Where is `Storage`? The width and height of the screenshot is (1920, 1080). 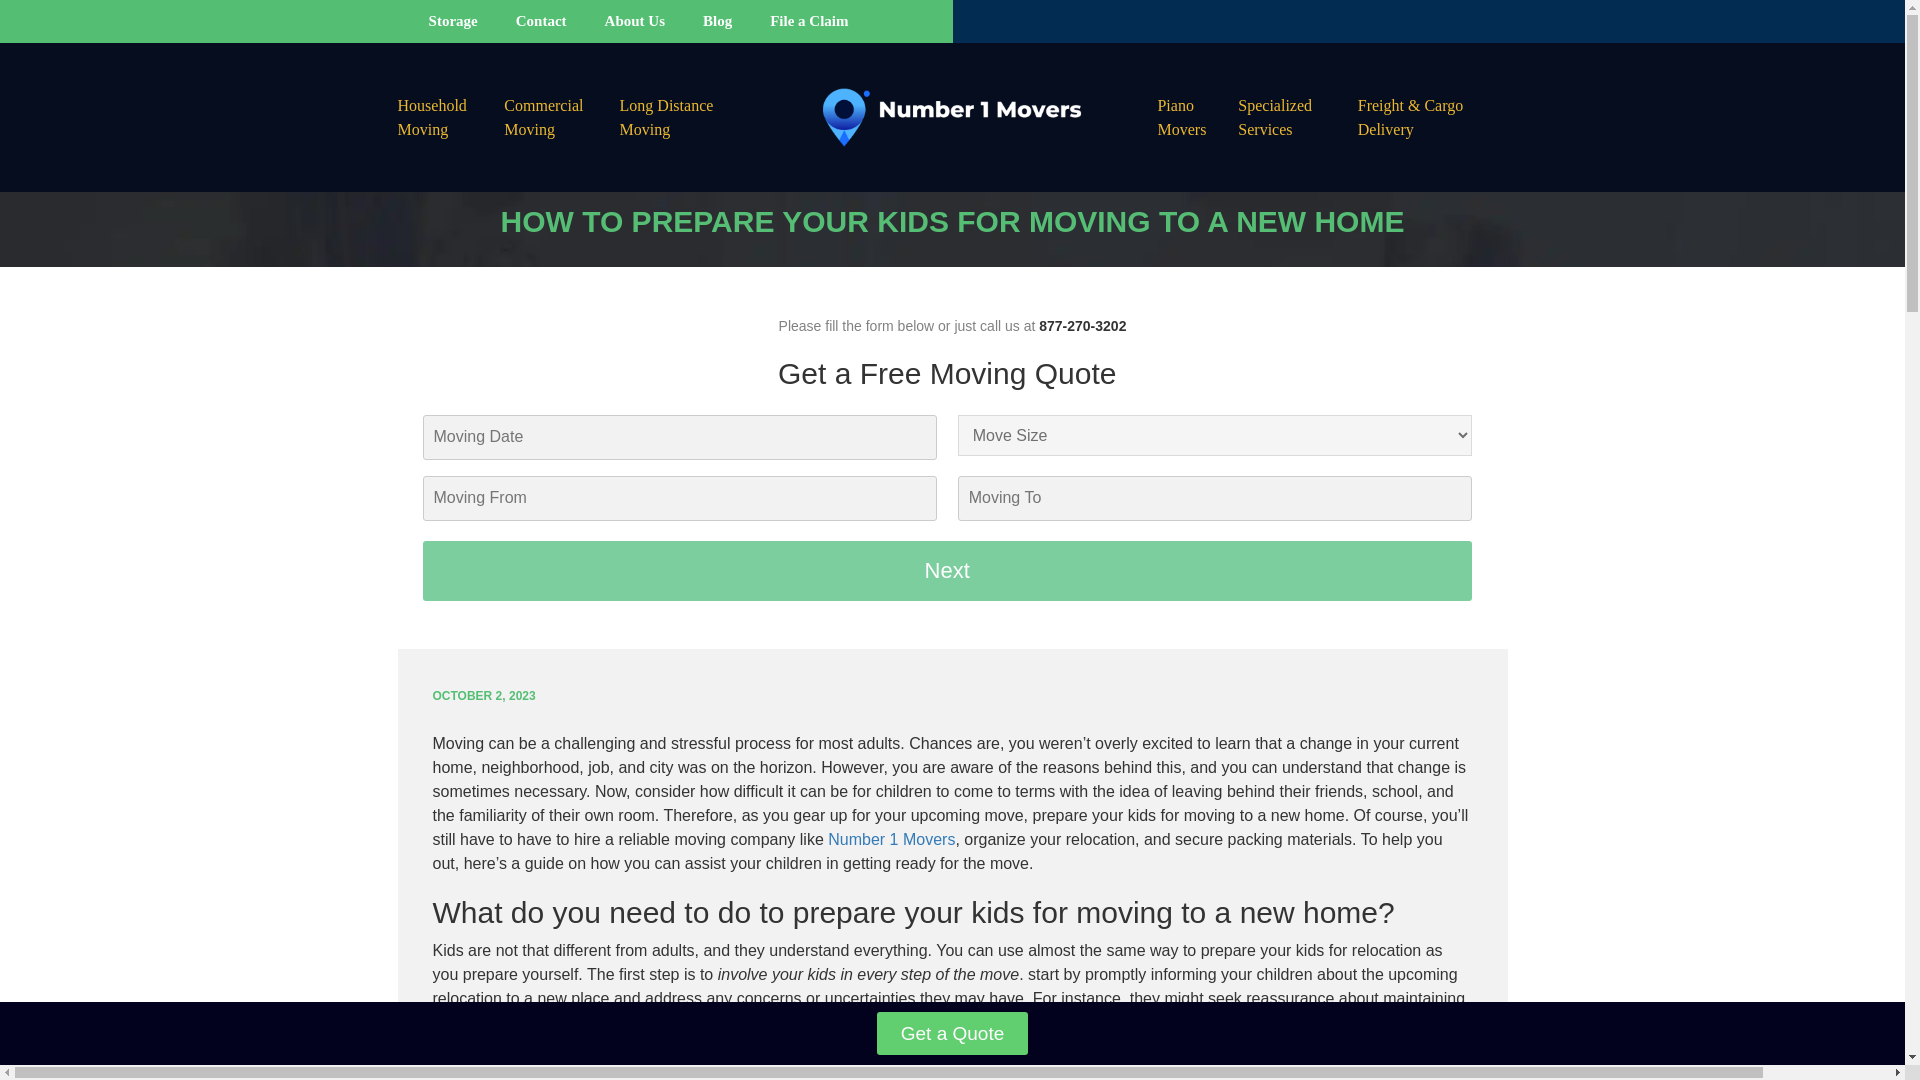 Storage is located at coordinates (453, 20).